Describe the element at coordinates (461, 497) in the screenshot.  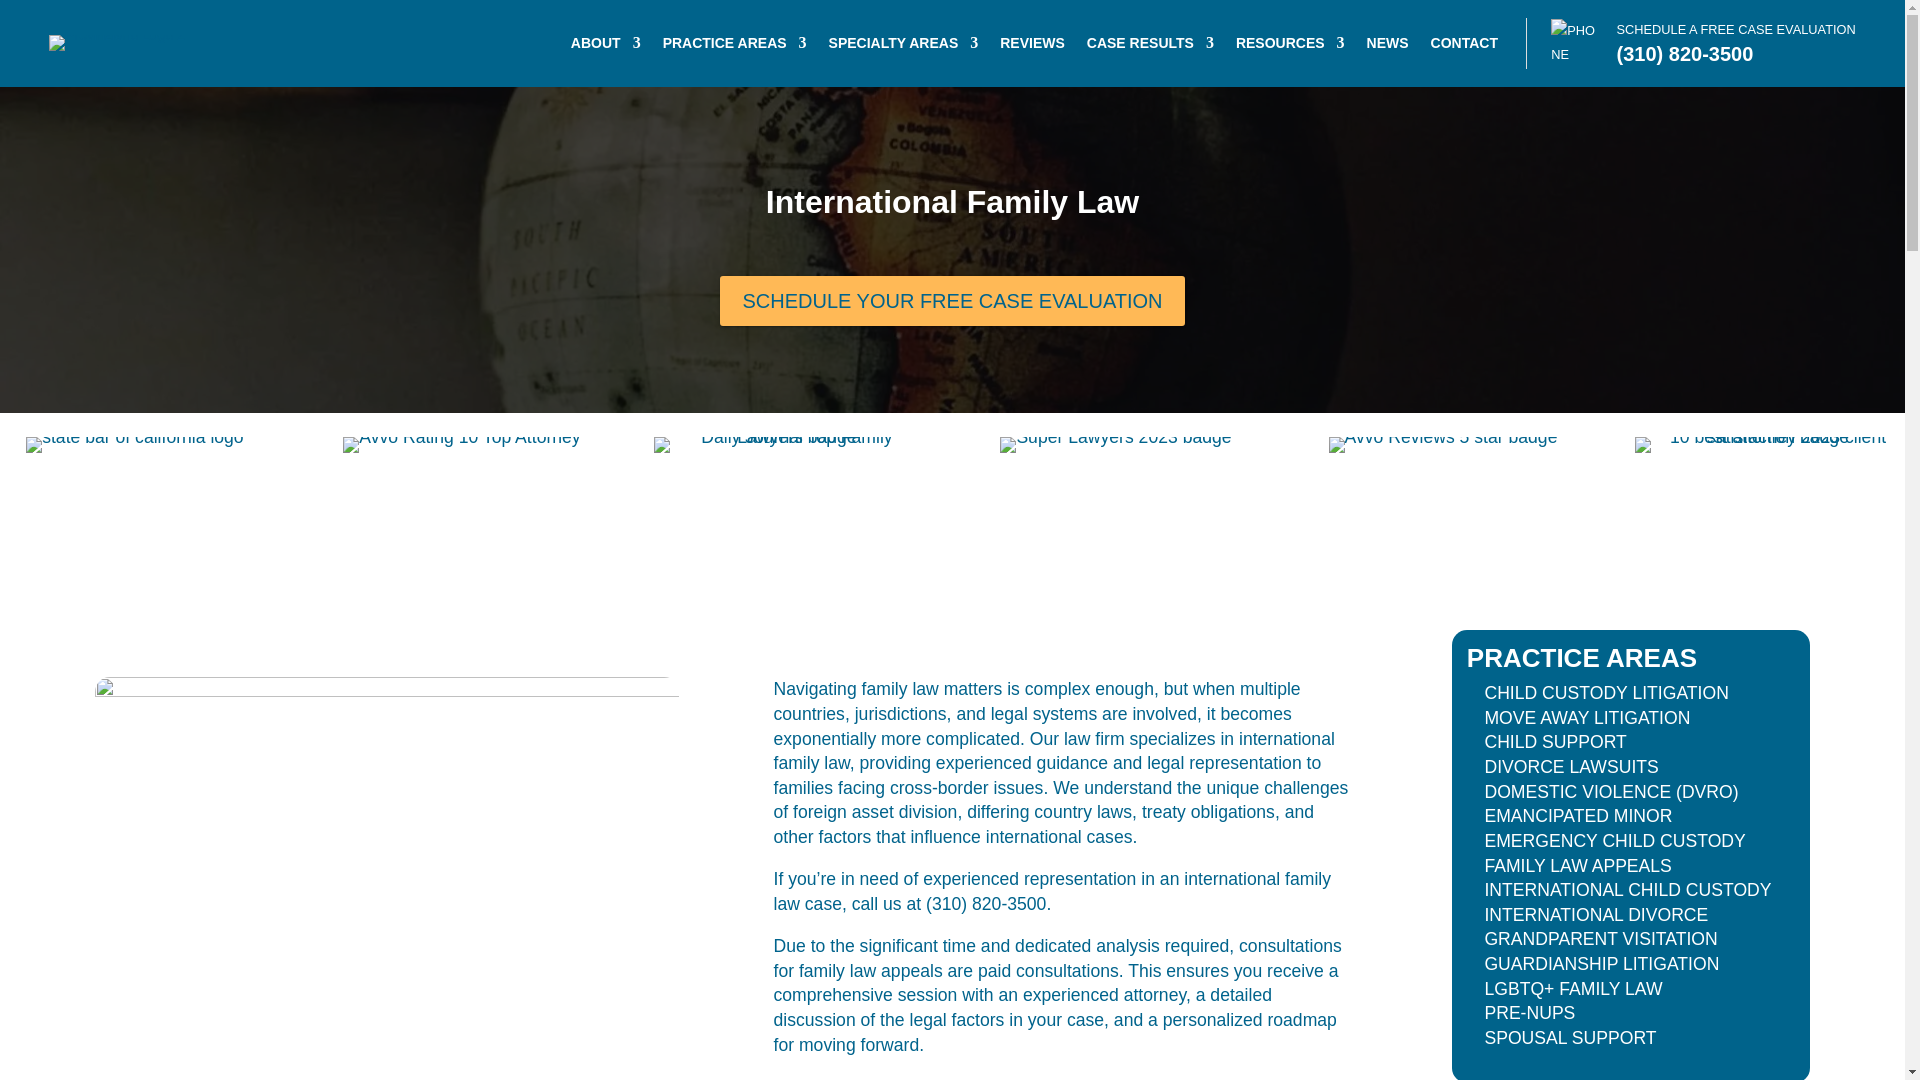
I see `avvo-rating-10-top-attorney` at that location.